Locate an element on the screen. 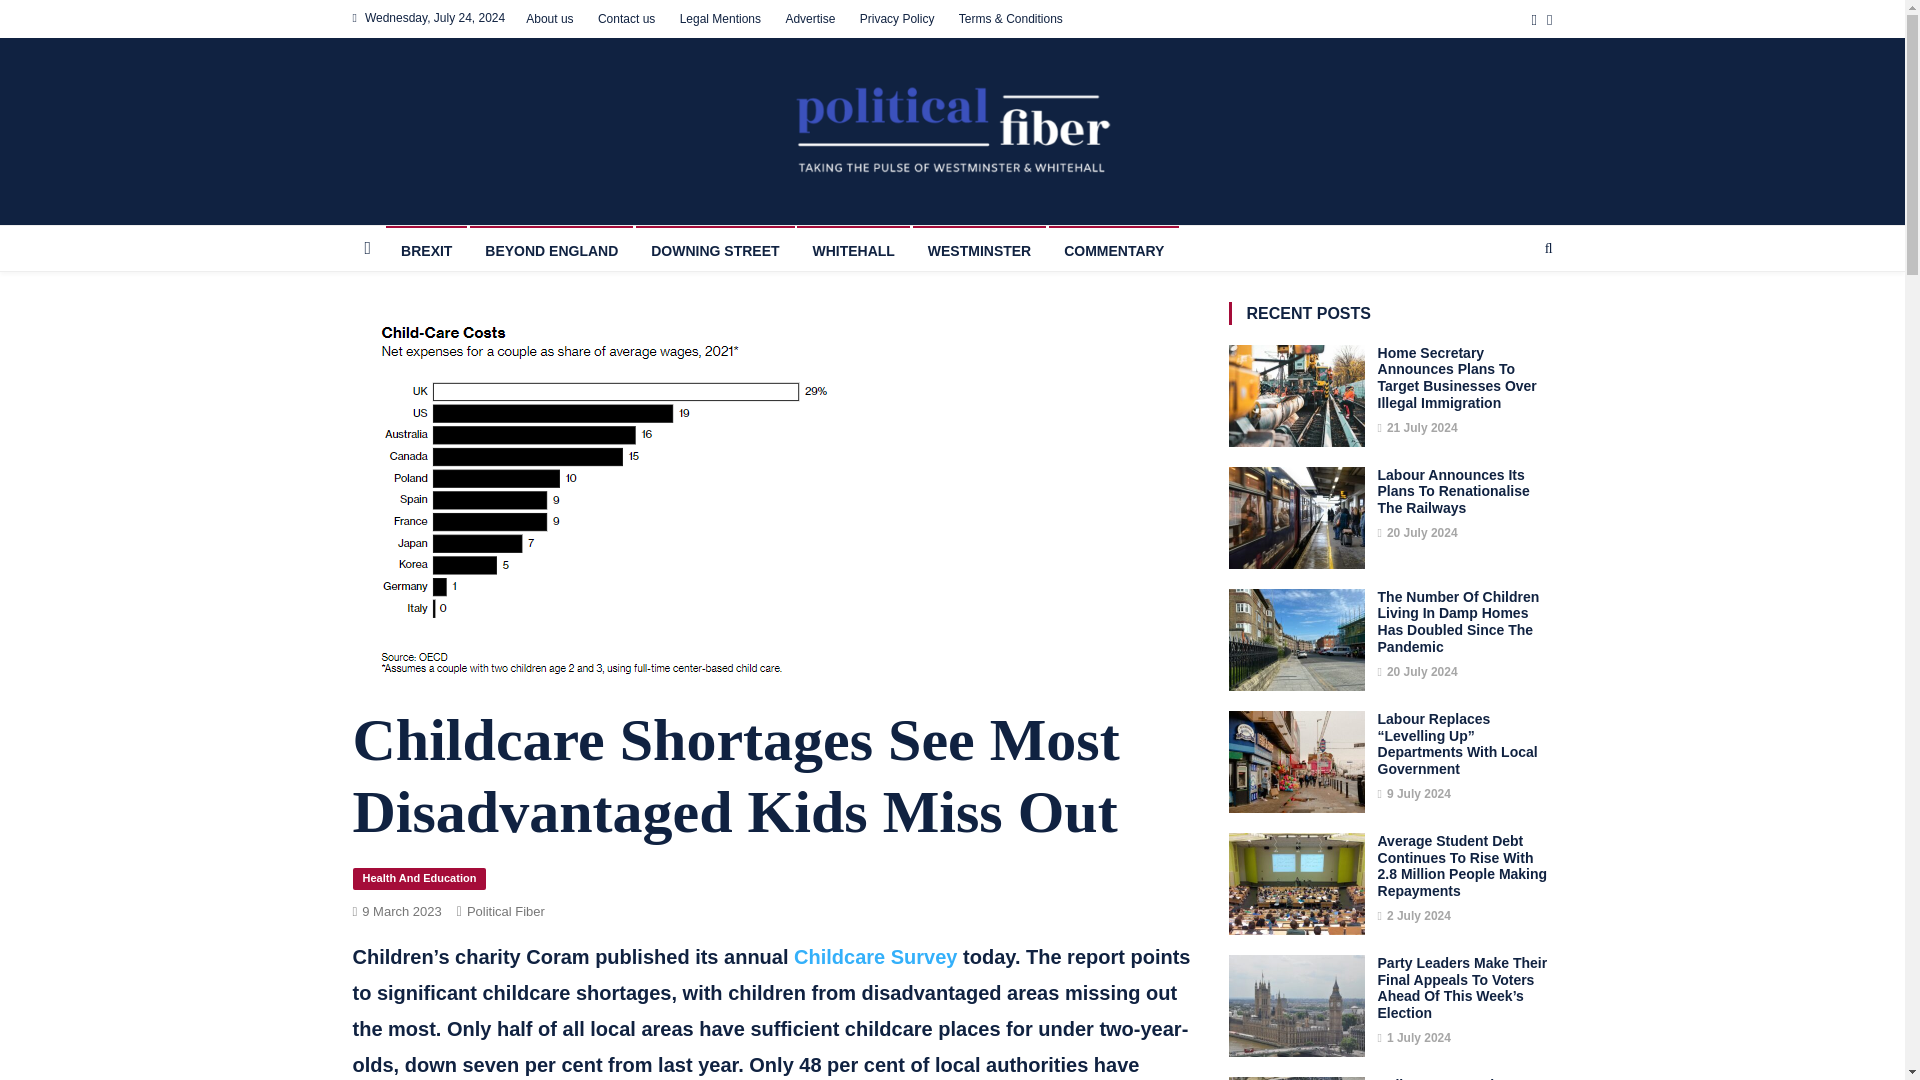  About us is located at coordinates (549, 18).